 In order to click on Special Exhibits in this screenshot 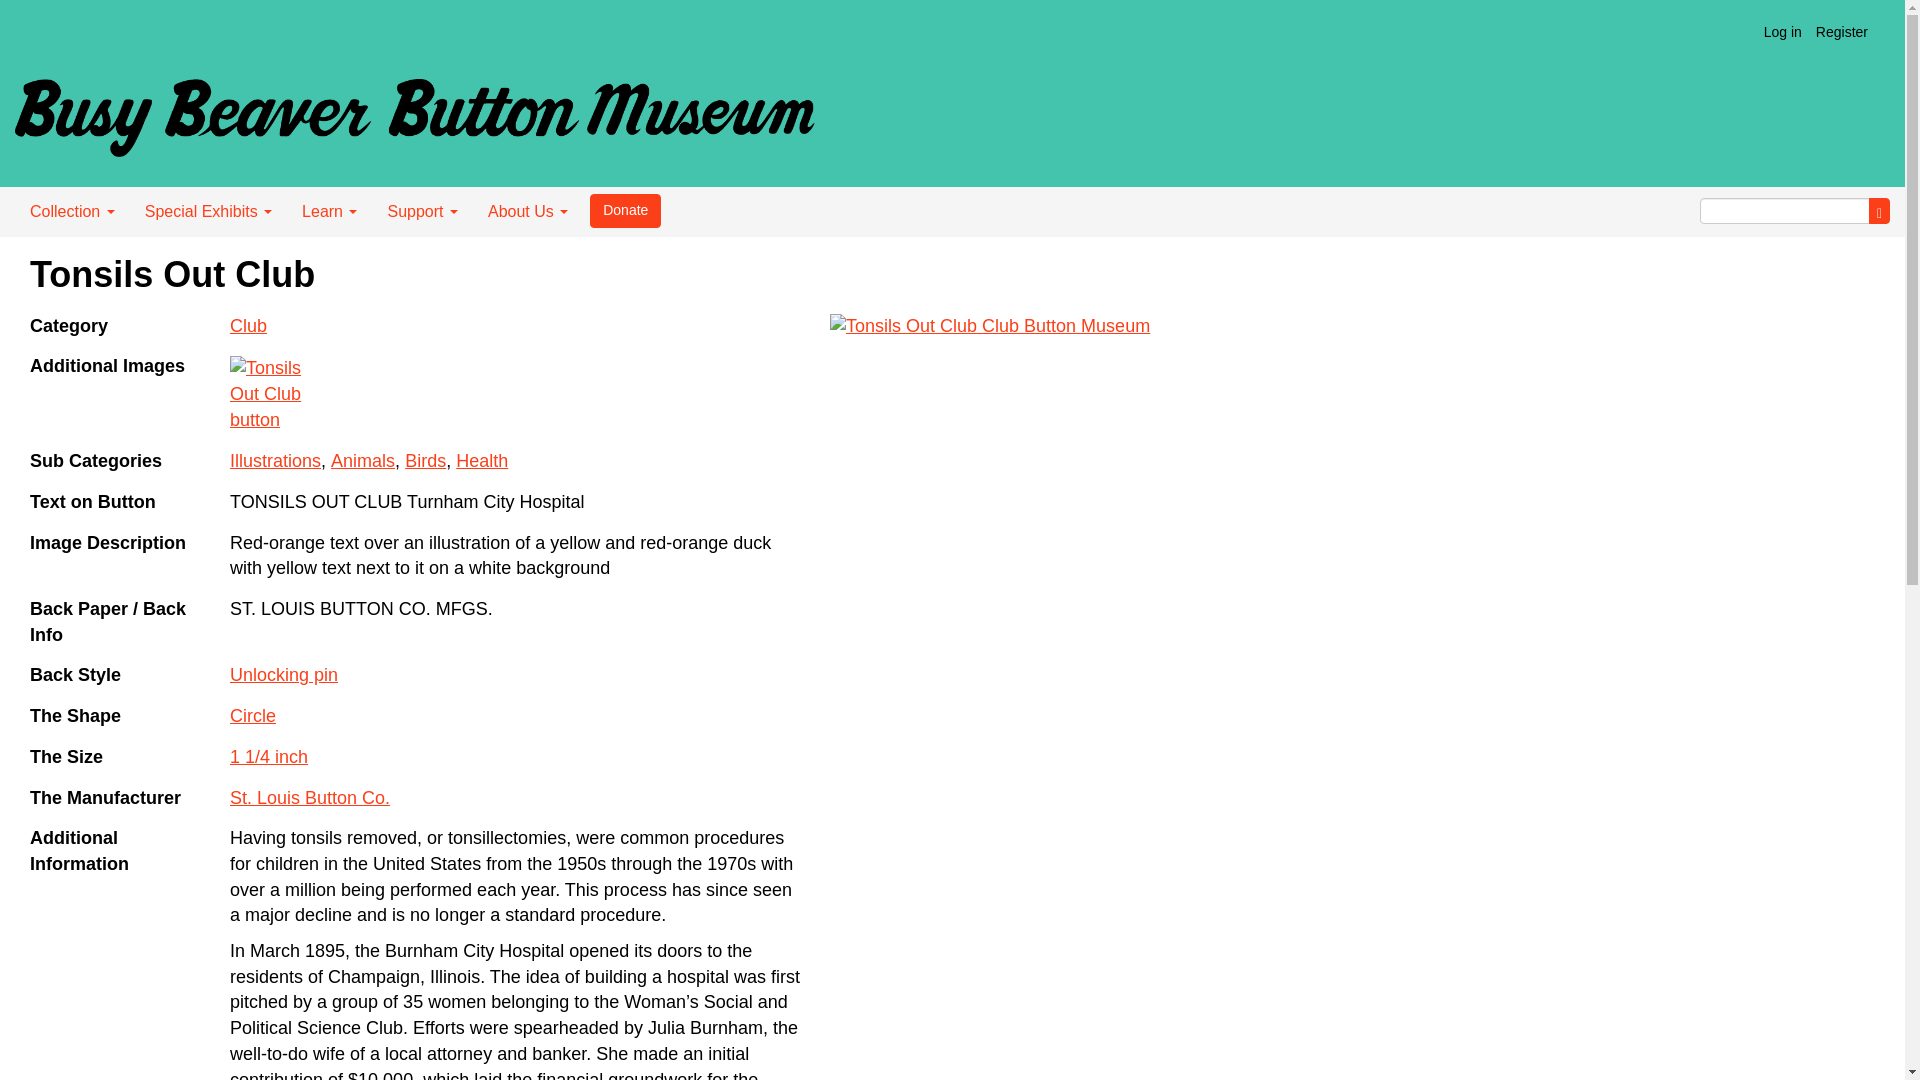, I will do `click(208, 211)`.